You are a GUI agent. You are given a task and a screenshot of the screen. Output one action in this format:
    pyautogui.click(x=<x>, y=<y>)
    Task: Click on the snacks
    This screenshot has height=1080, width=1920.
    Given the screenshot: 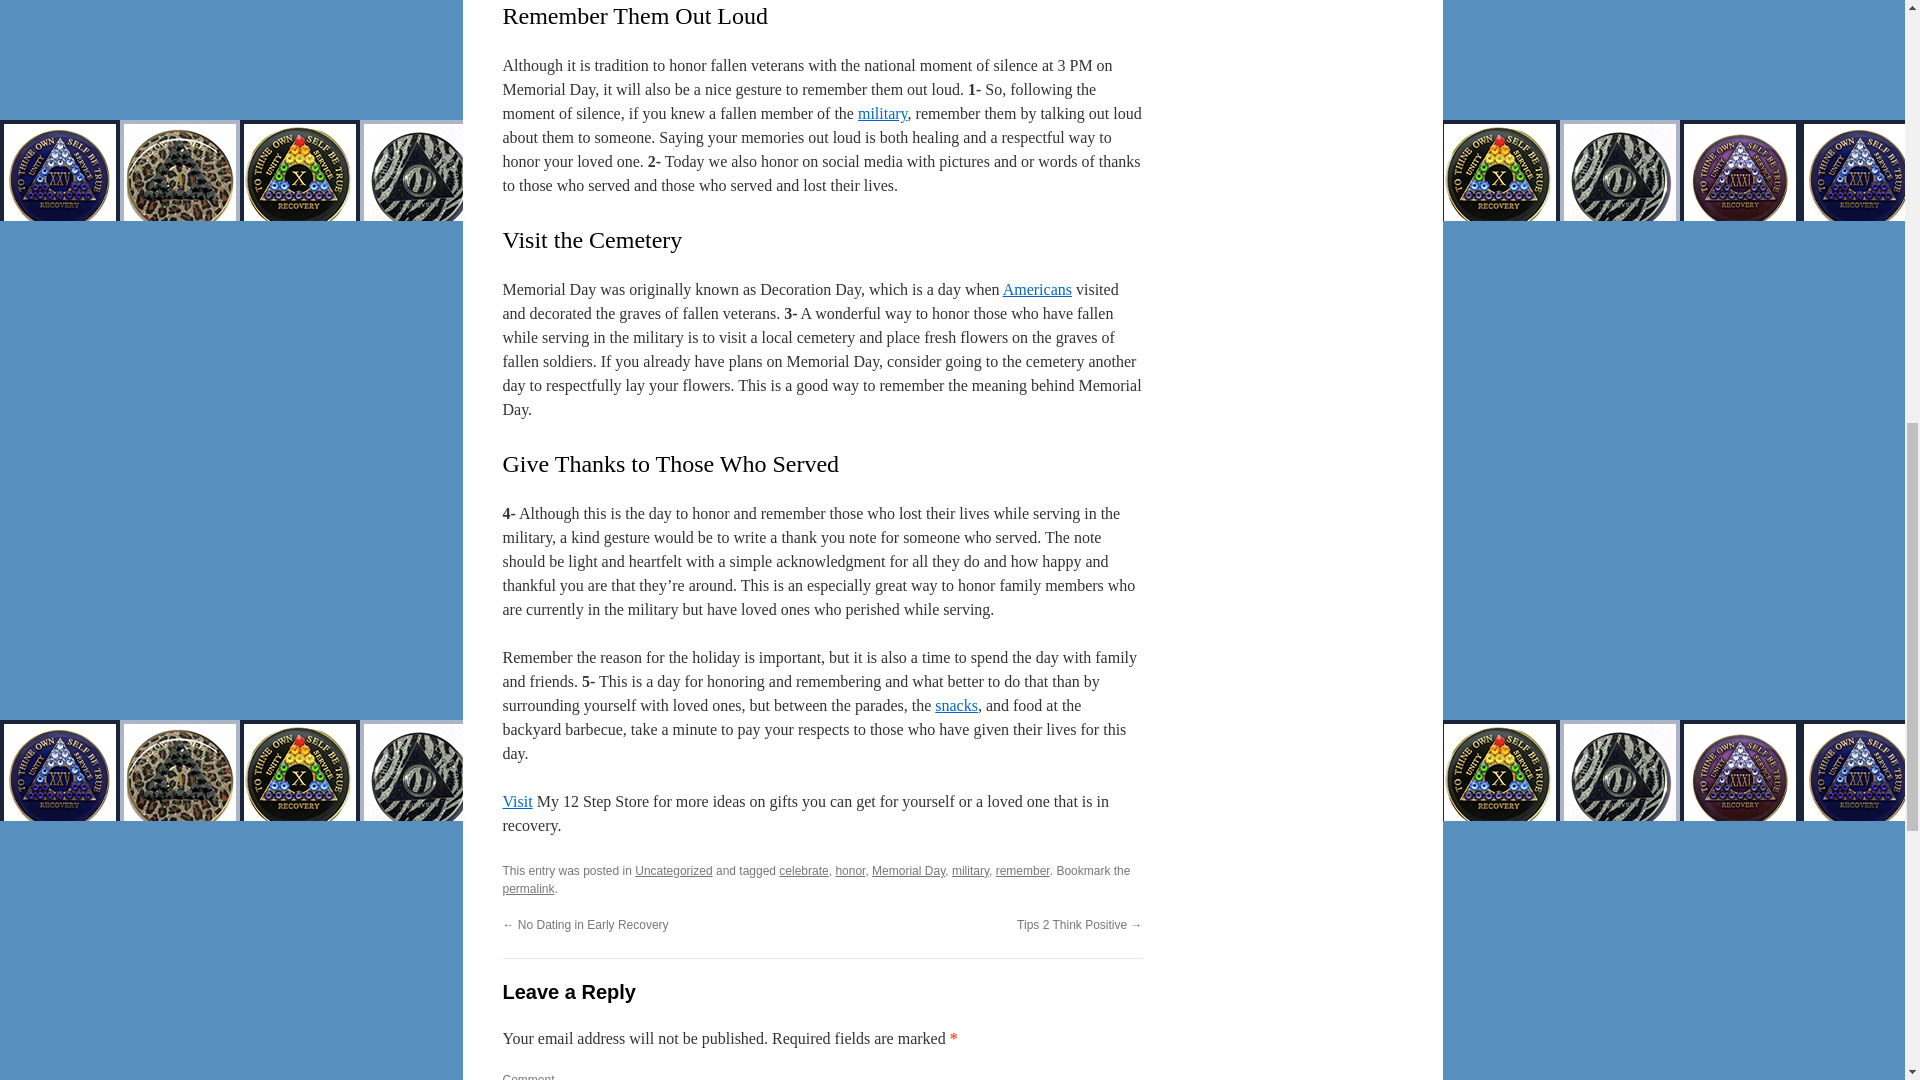 What is the action you would take?
    pyautogui.click(x=956, y=704)
    